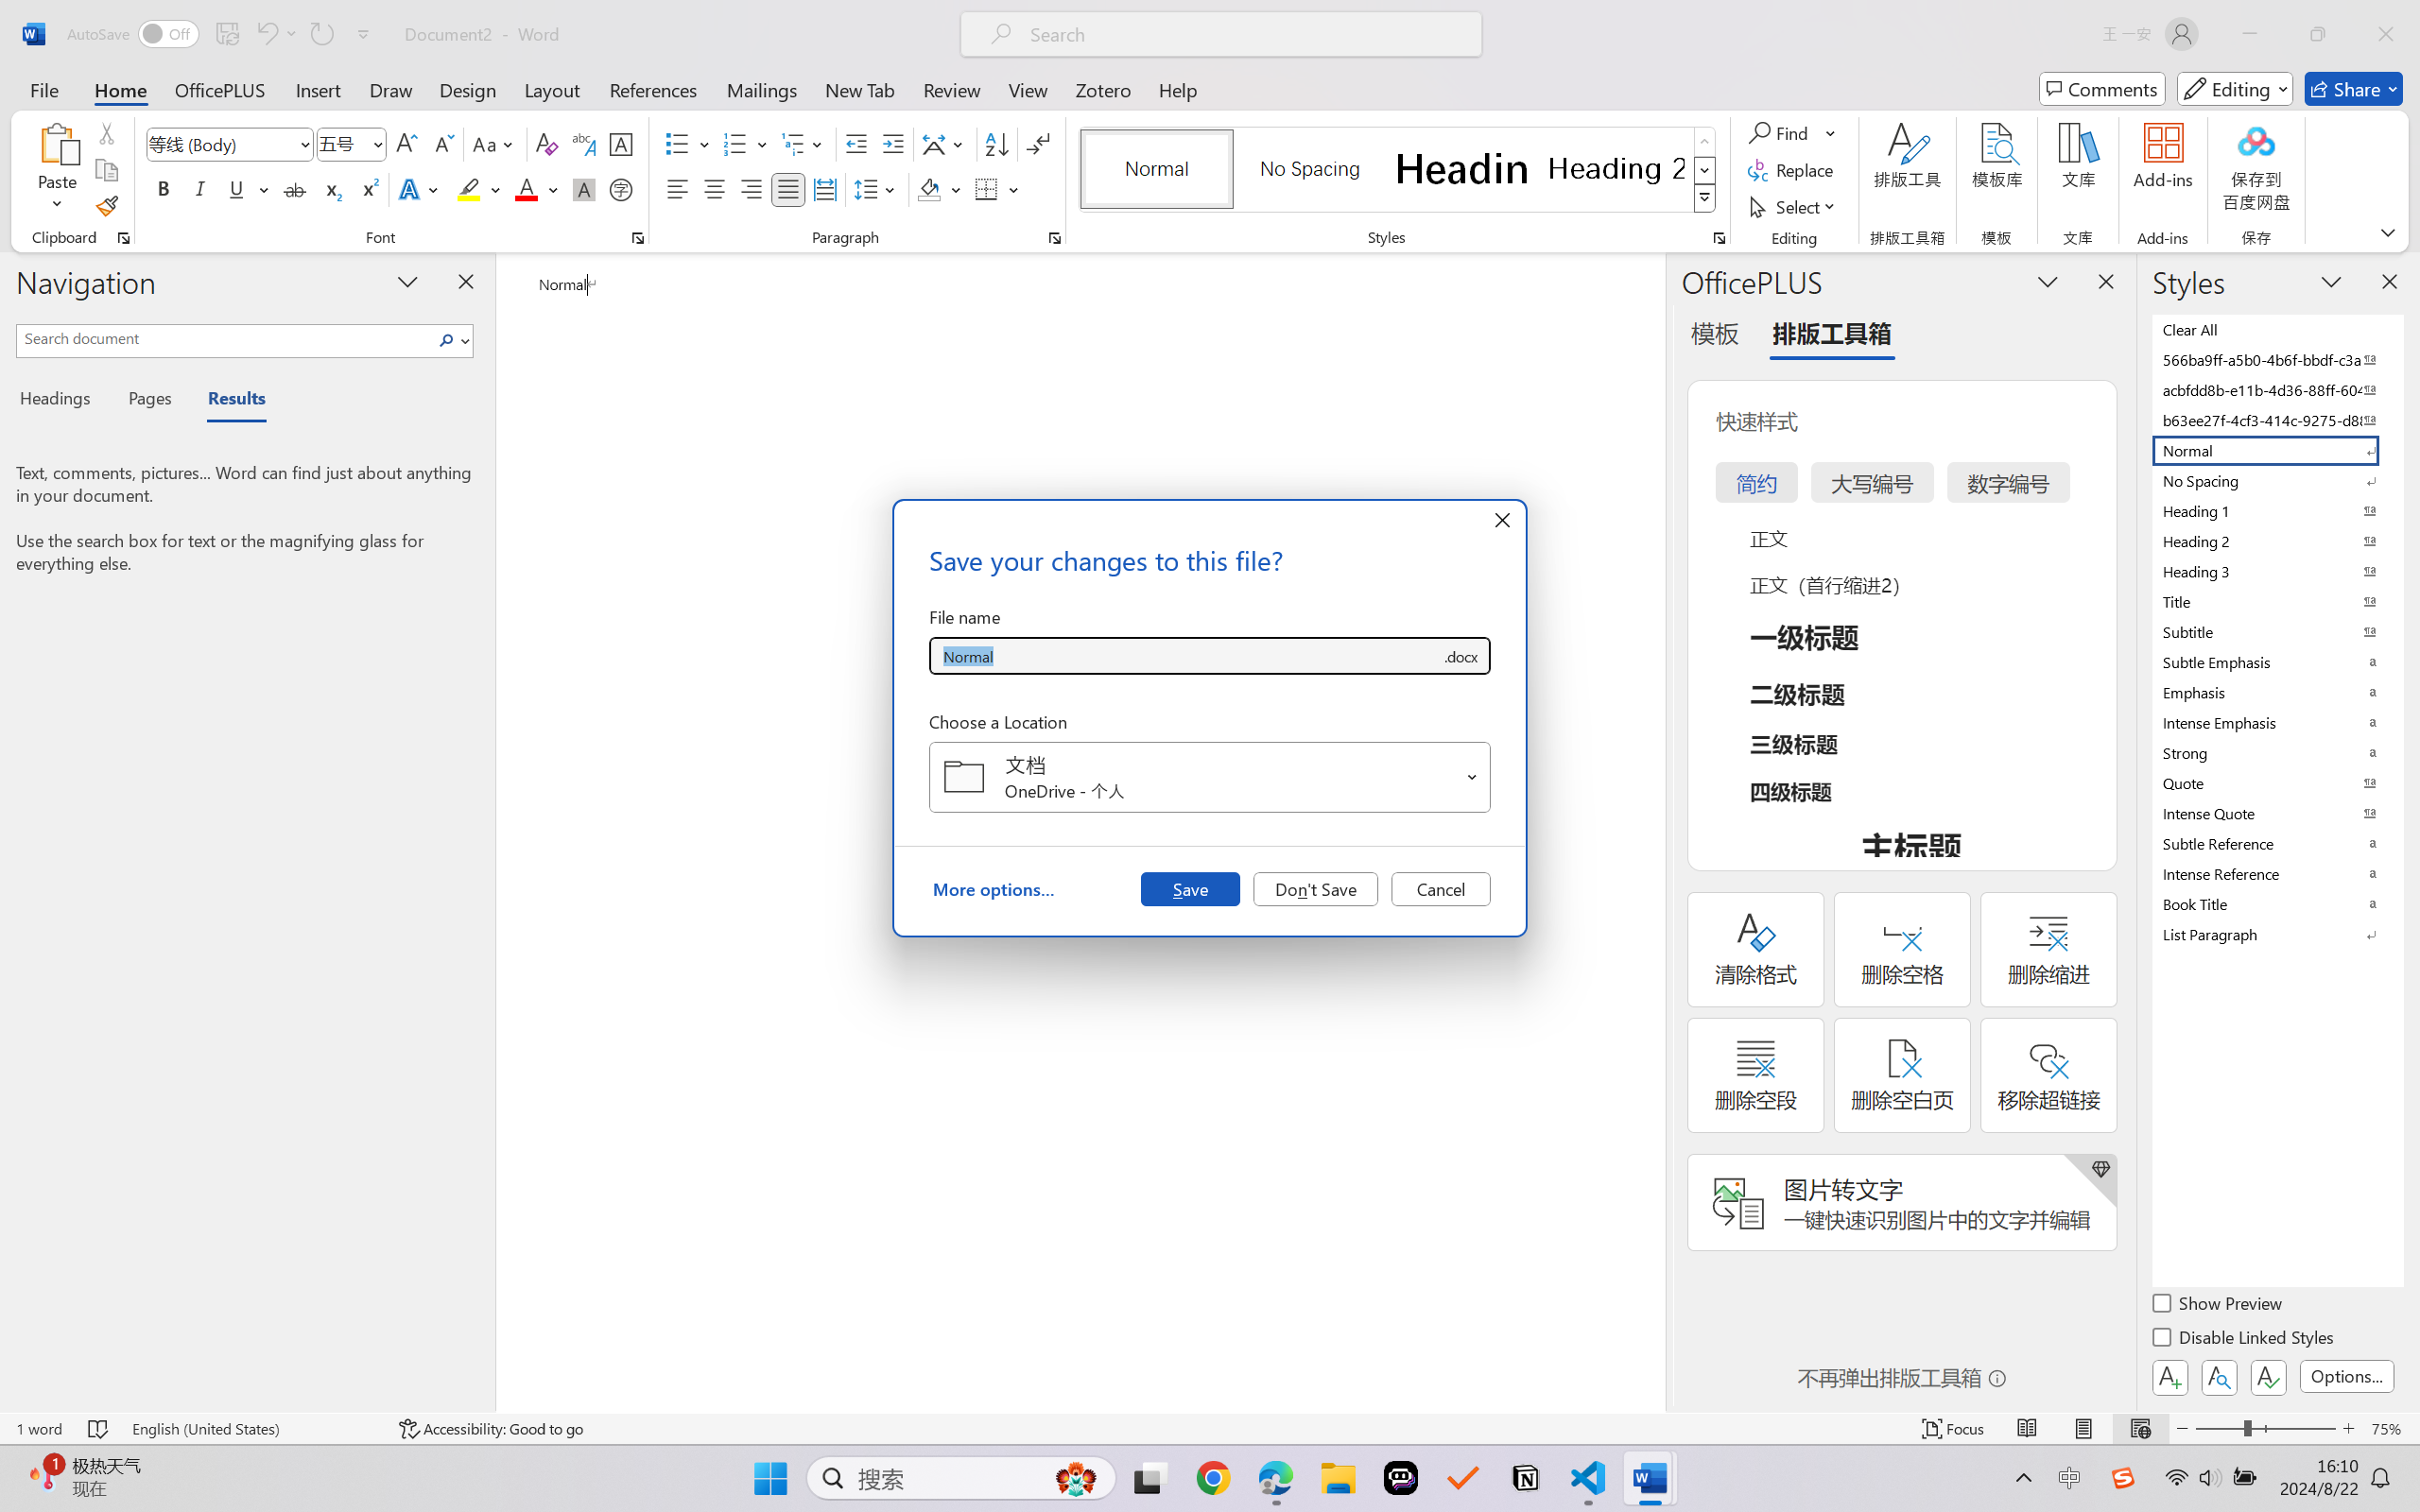 The height and width of the screenshot is (1512, 2420). I want to click on References, so click(654, 89).